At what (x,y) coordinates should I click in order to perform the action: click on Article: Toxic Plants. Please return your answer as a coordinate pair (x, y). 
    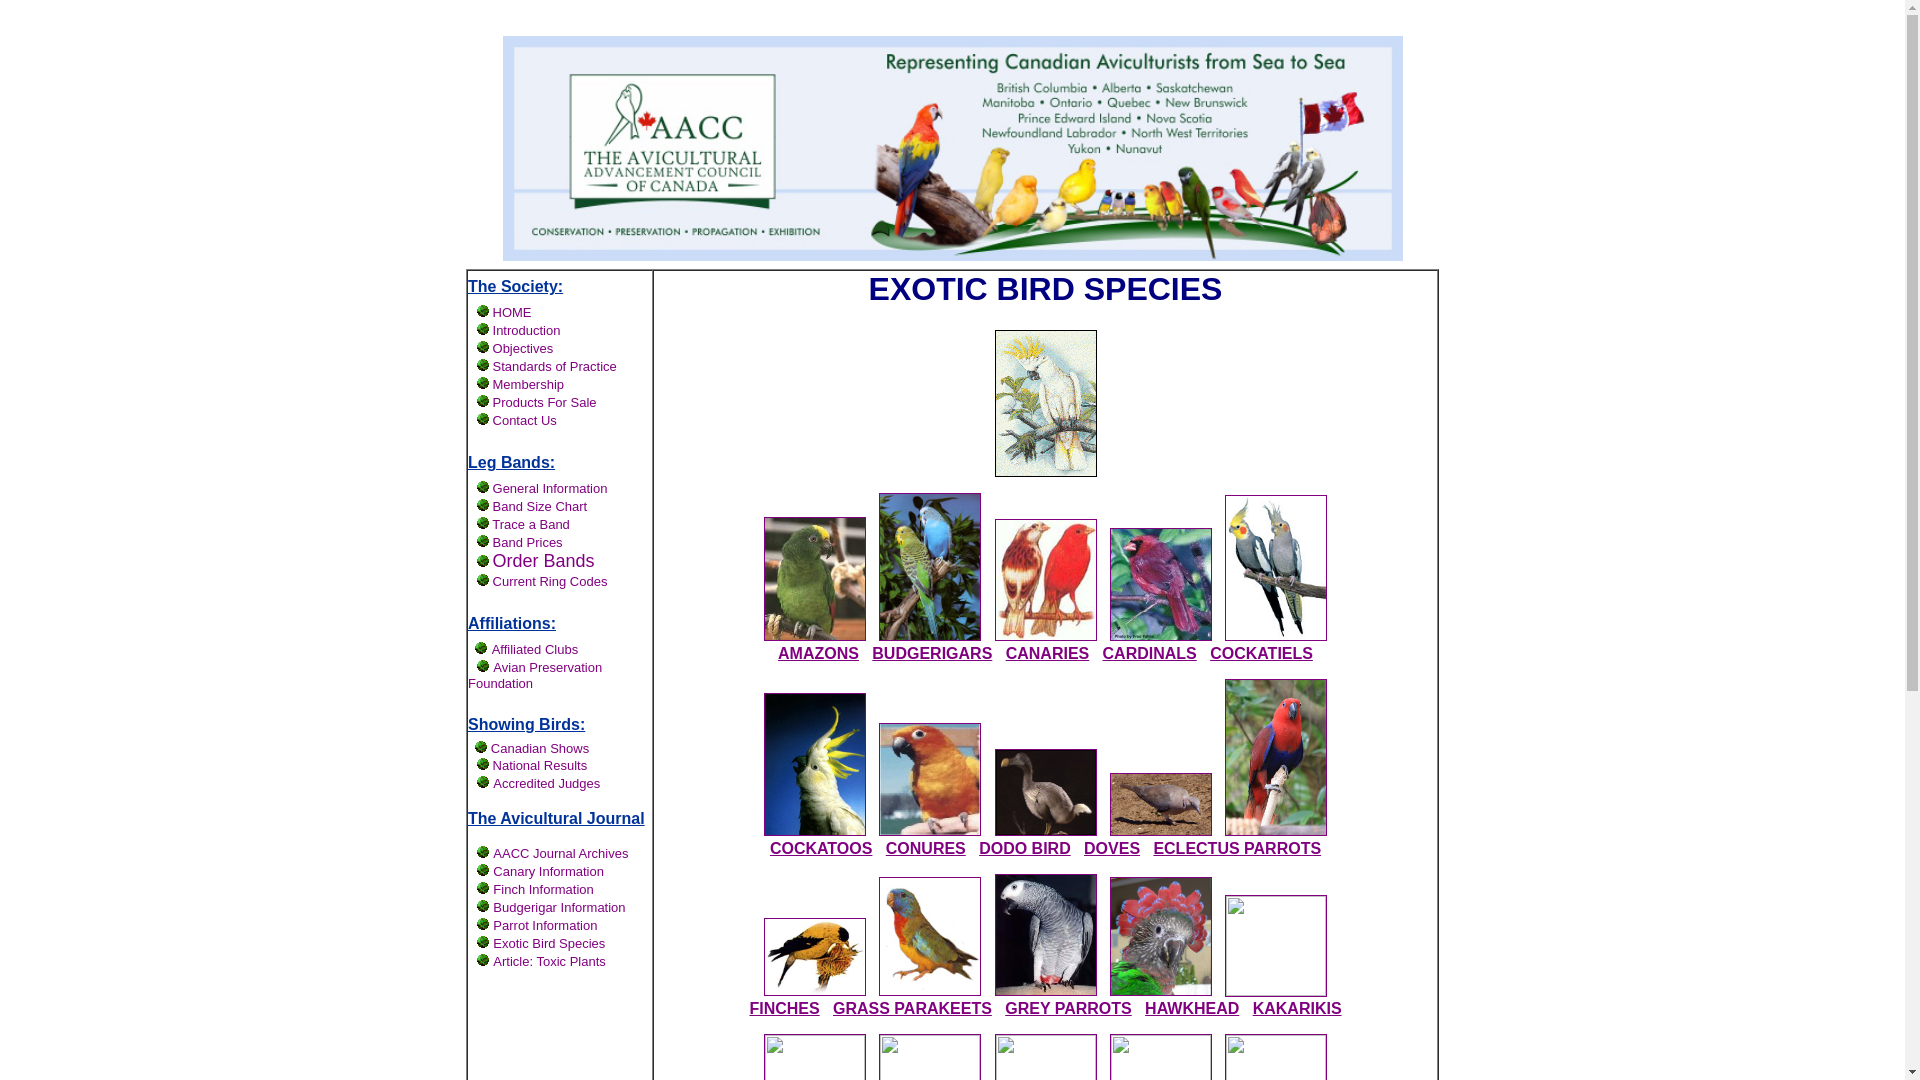
    Looking at the image, I should click on (549, 960).